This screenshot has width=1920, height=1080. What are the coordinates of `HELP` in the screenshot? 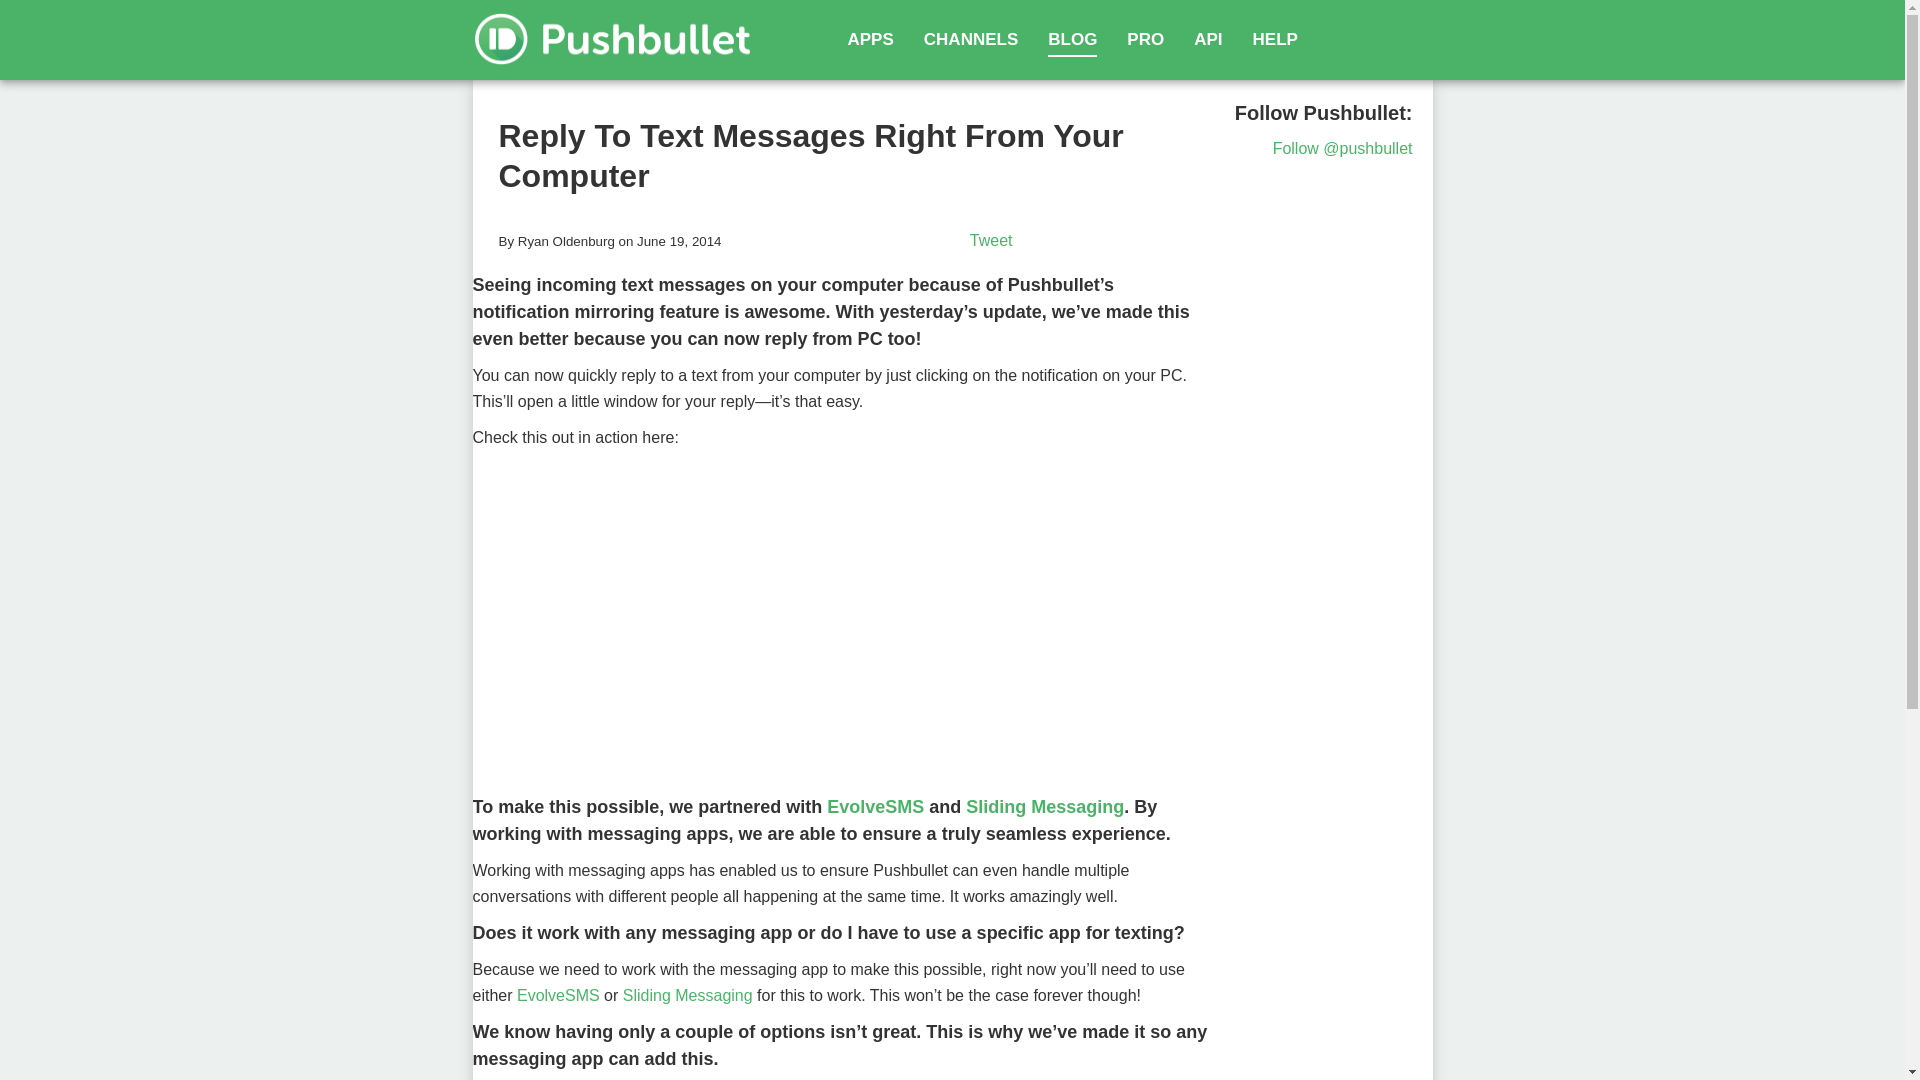 It's located at (1275, 40).